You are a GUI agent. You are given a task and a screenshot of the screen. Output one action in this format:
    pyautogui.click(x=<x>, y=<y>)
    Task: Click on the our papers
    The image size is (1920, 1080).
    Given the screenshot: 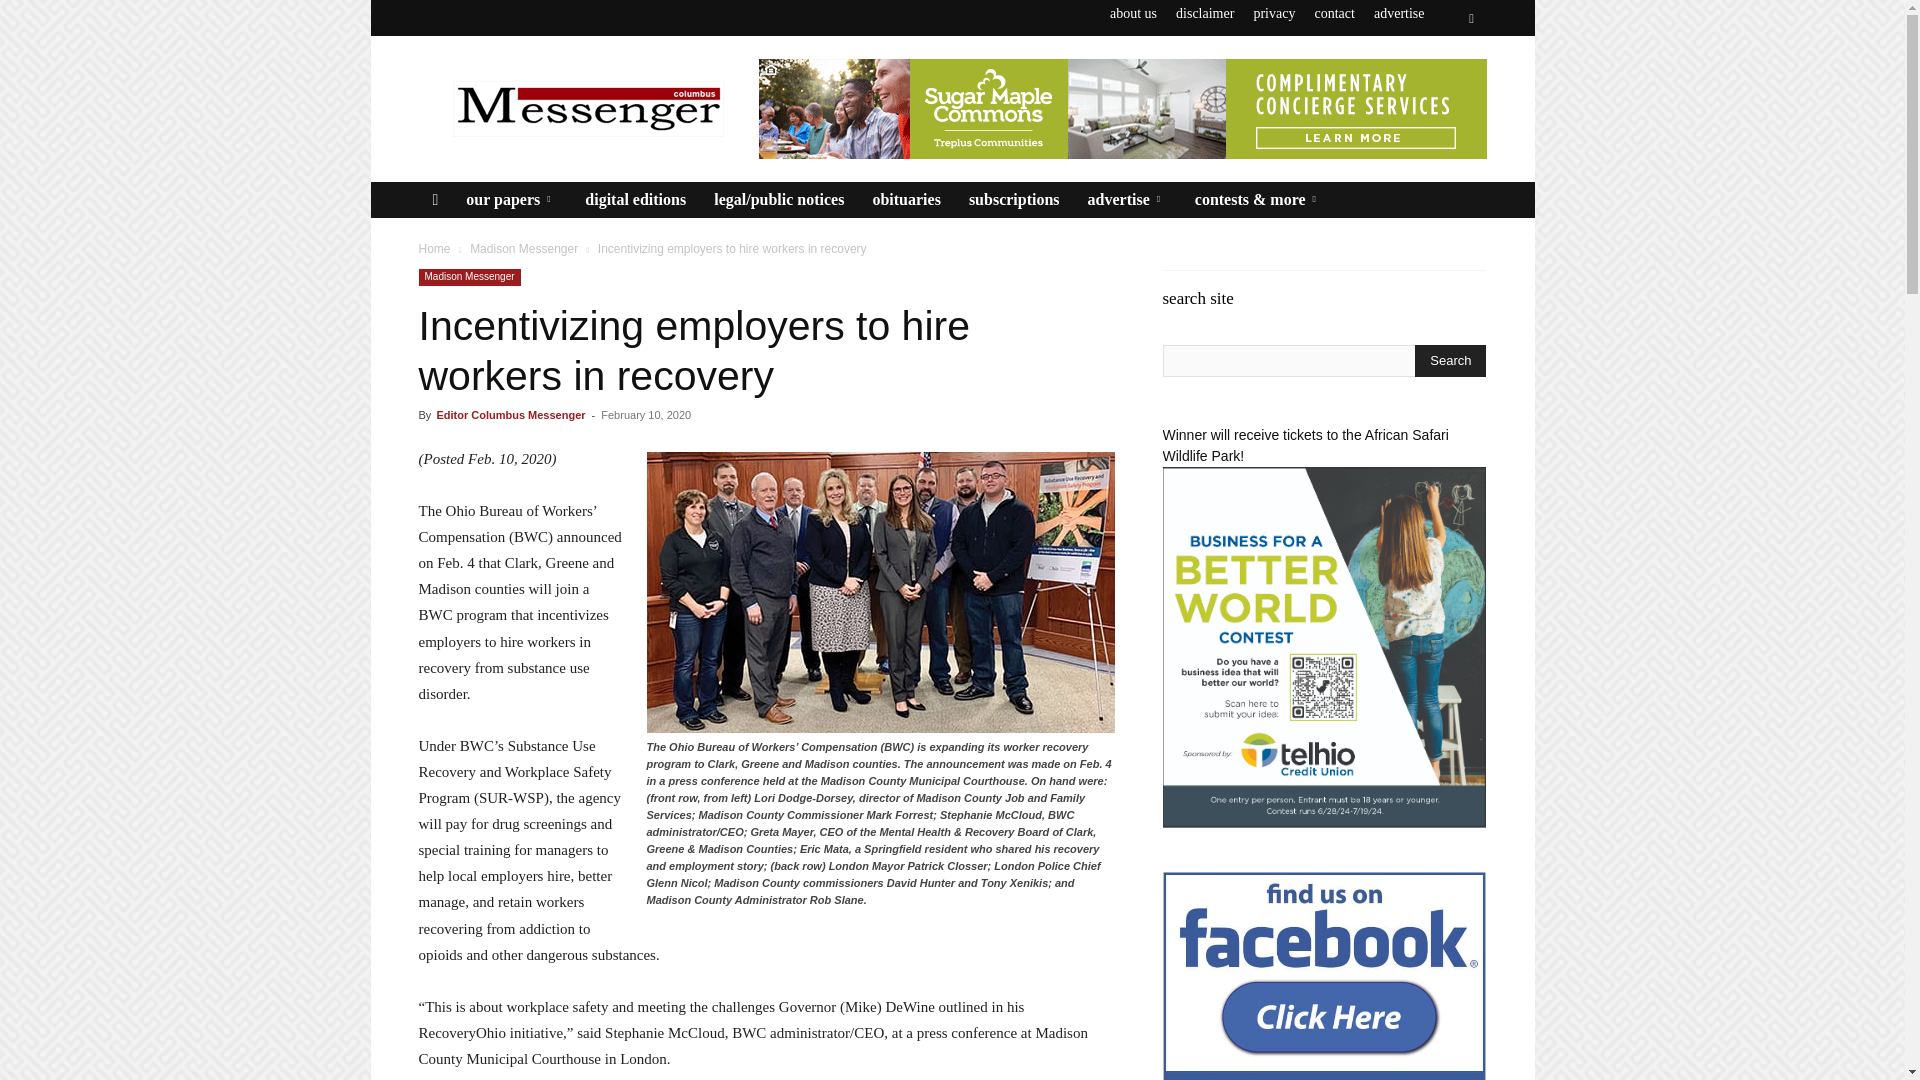 What is the action you would take?
    pyautogui.click(x=510, y=200)
    